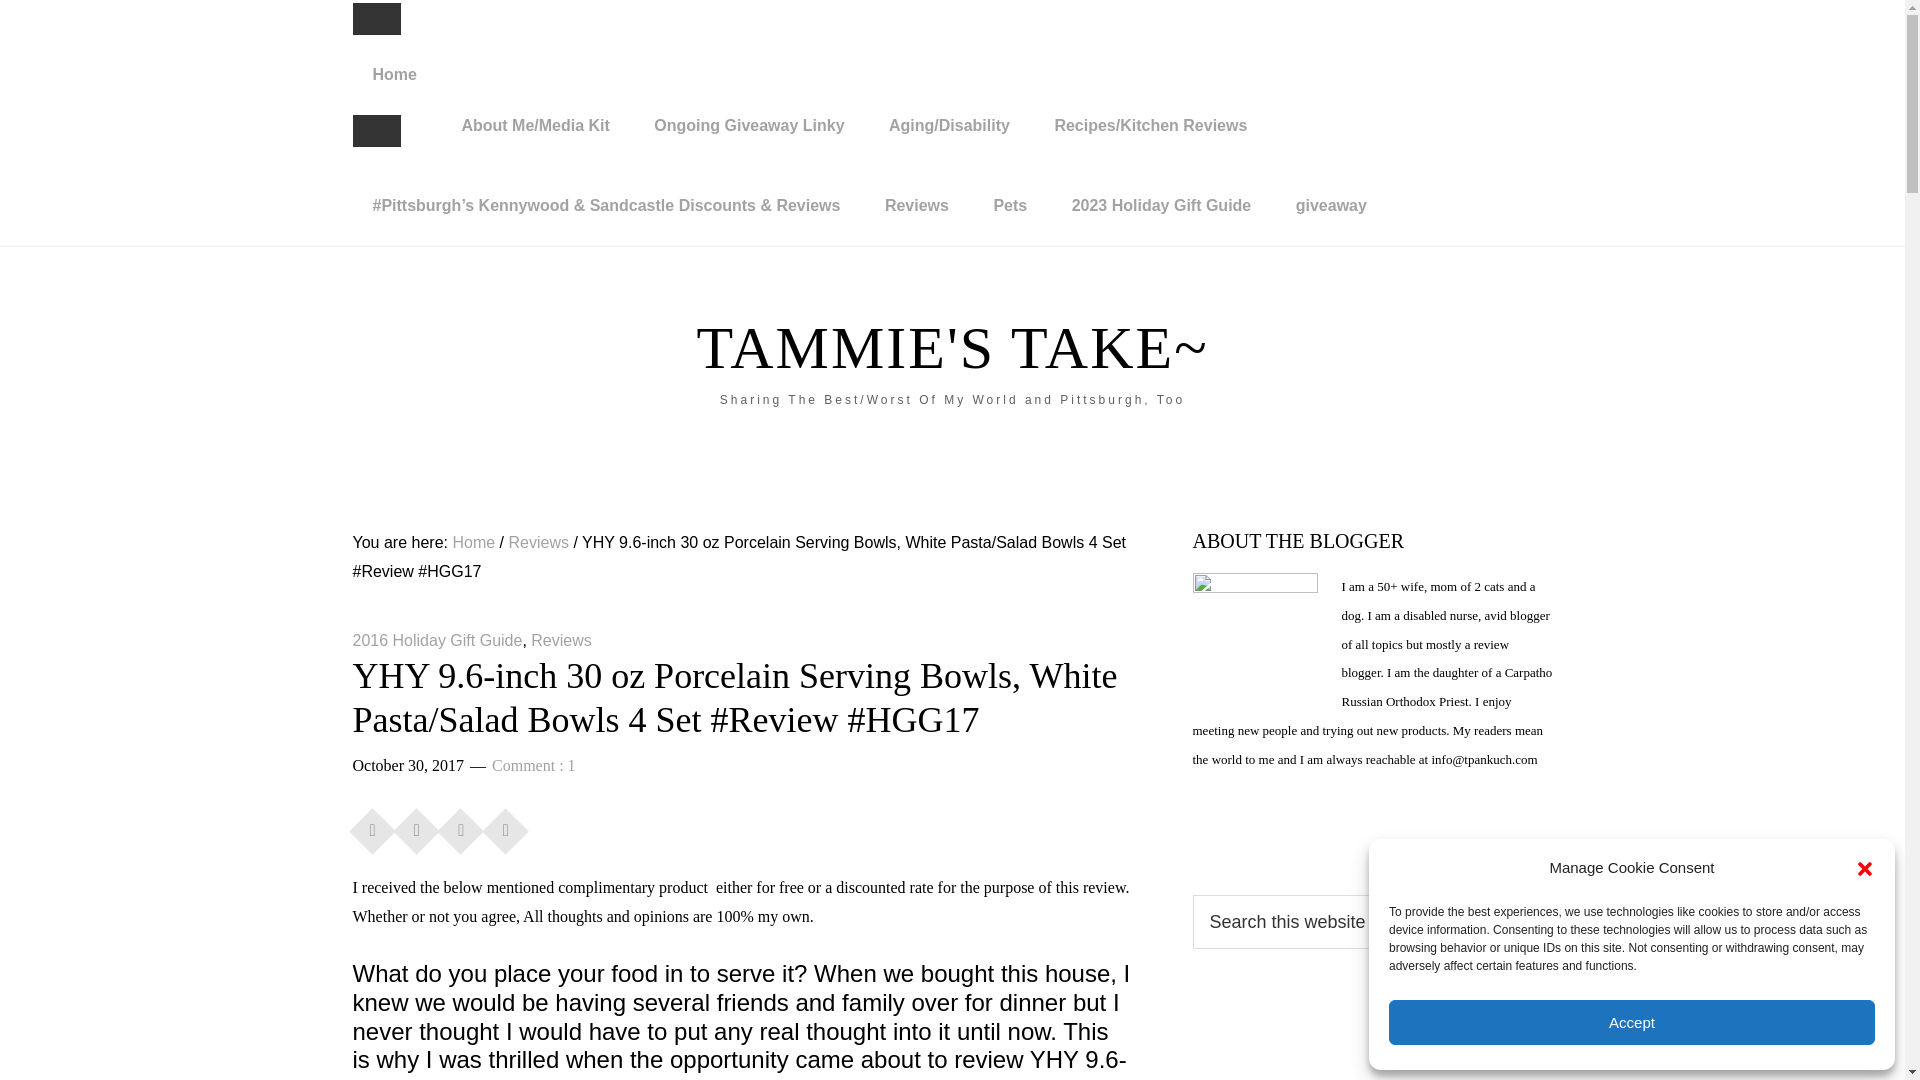  I want to click on Share on Pinterest, so click(460, 825).